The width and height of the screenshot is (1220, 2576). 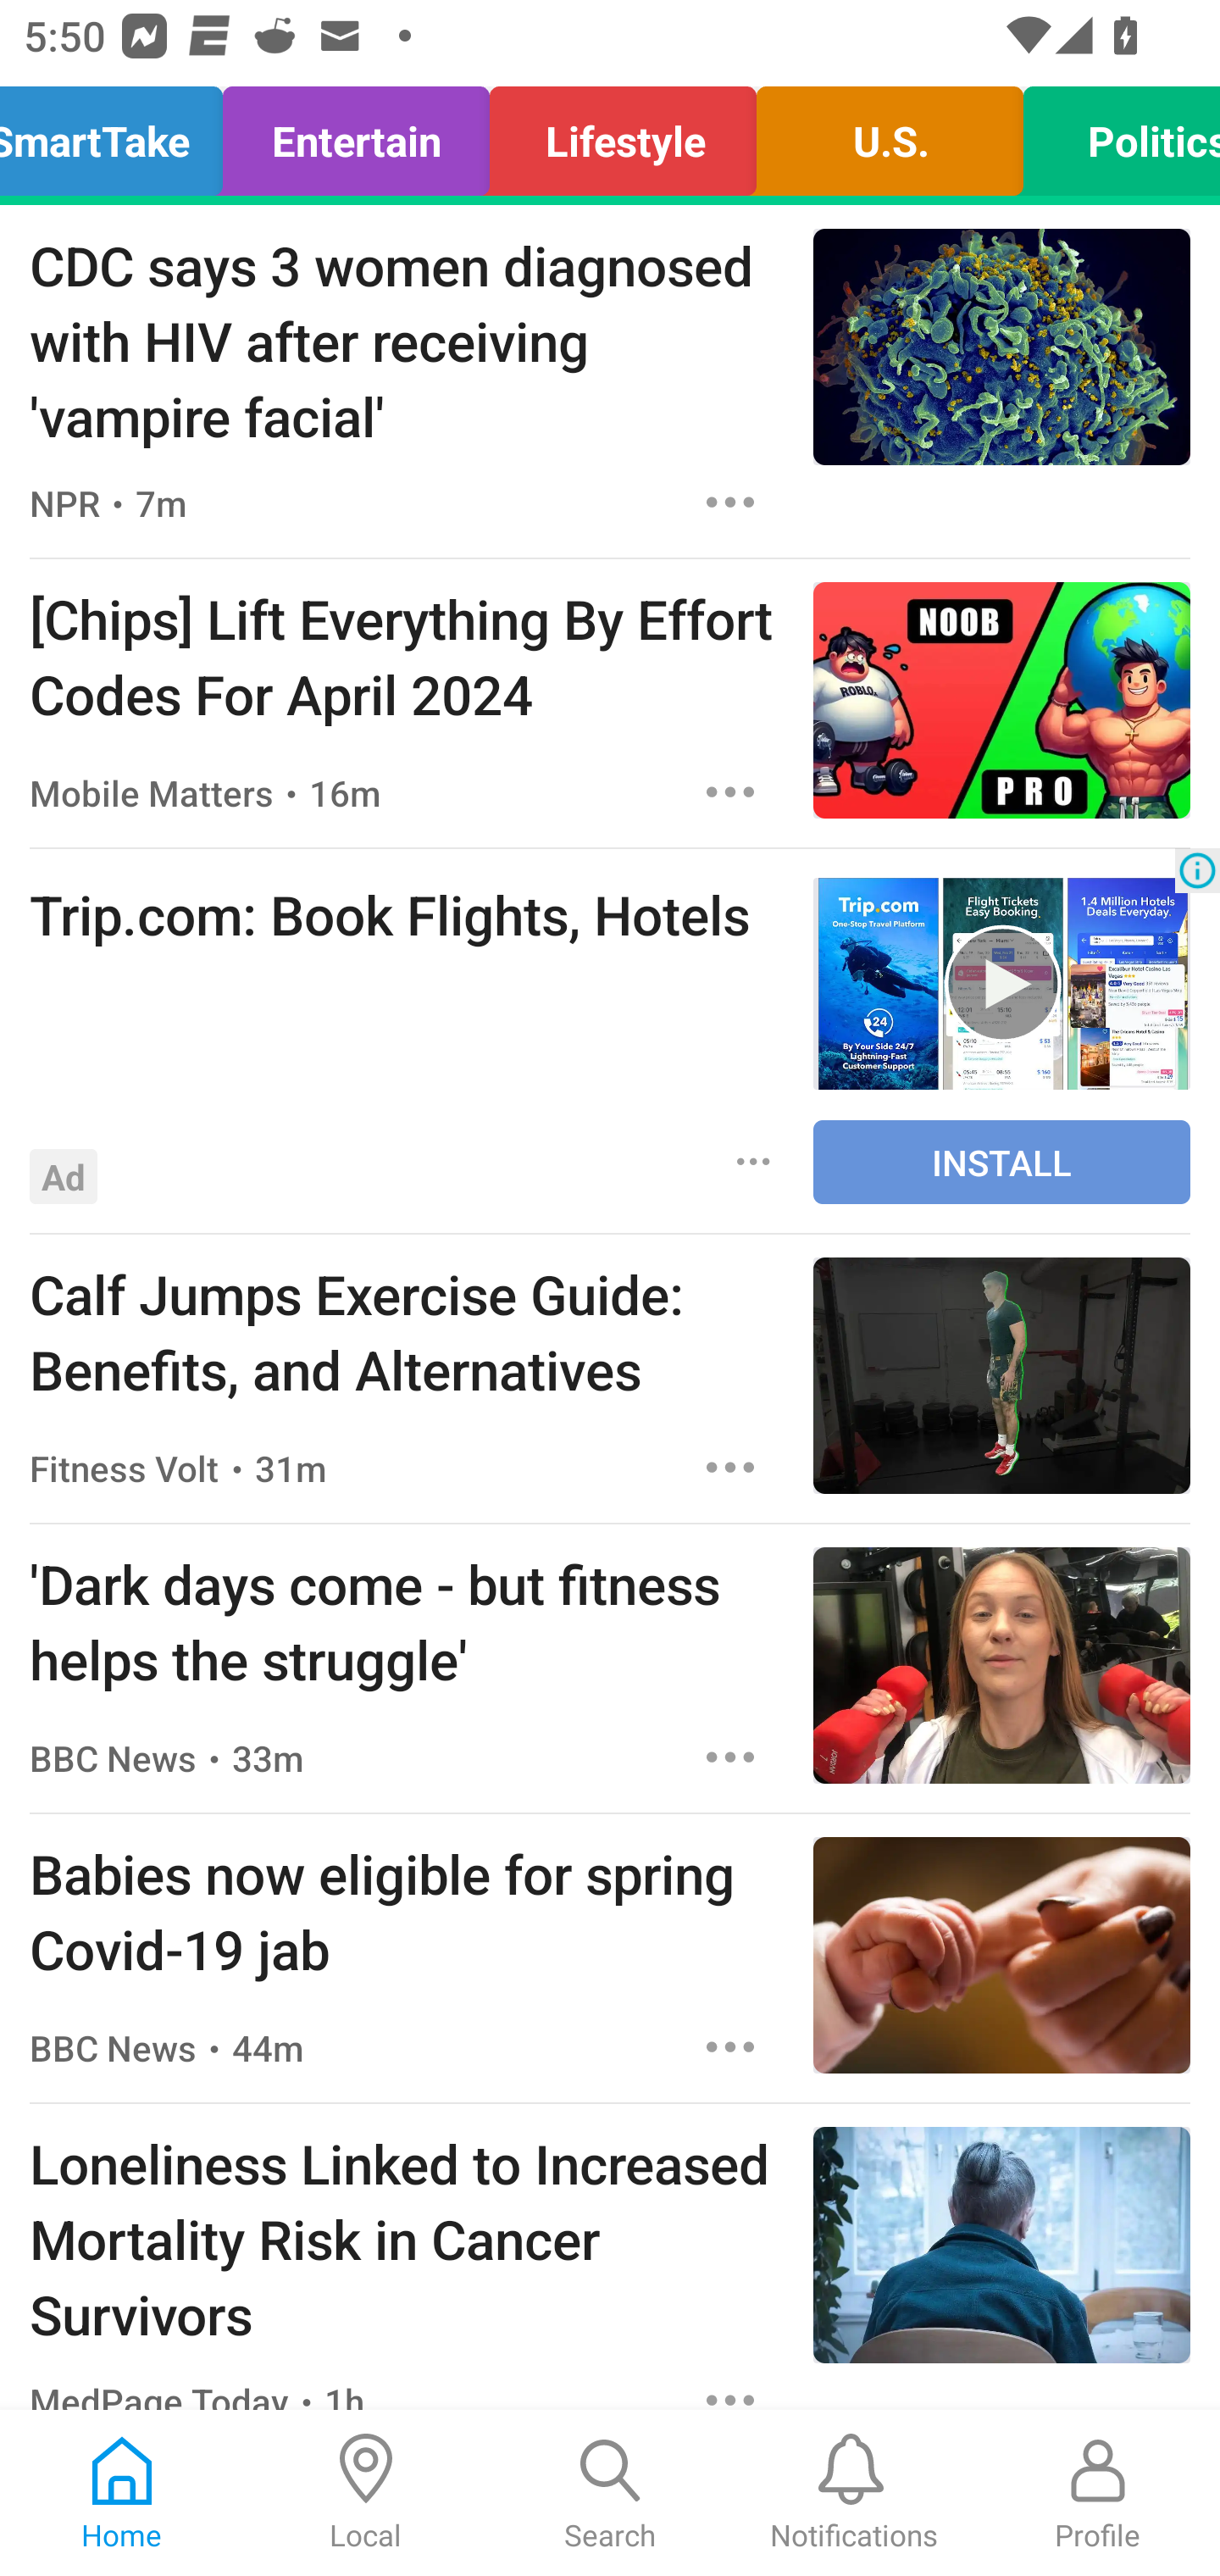 What do you see at coordinates (624, 134) in the screenshot?
I see `Lifestyle` at bounding box center [624, 134].